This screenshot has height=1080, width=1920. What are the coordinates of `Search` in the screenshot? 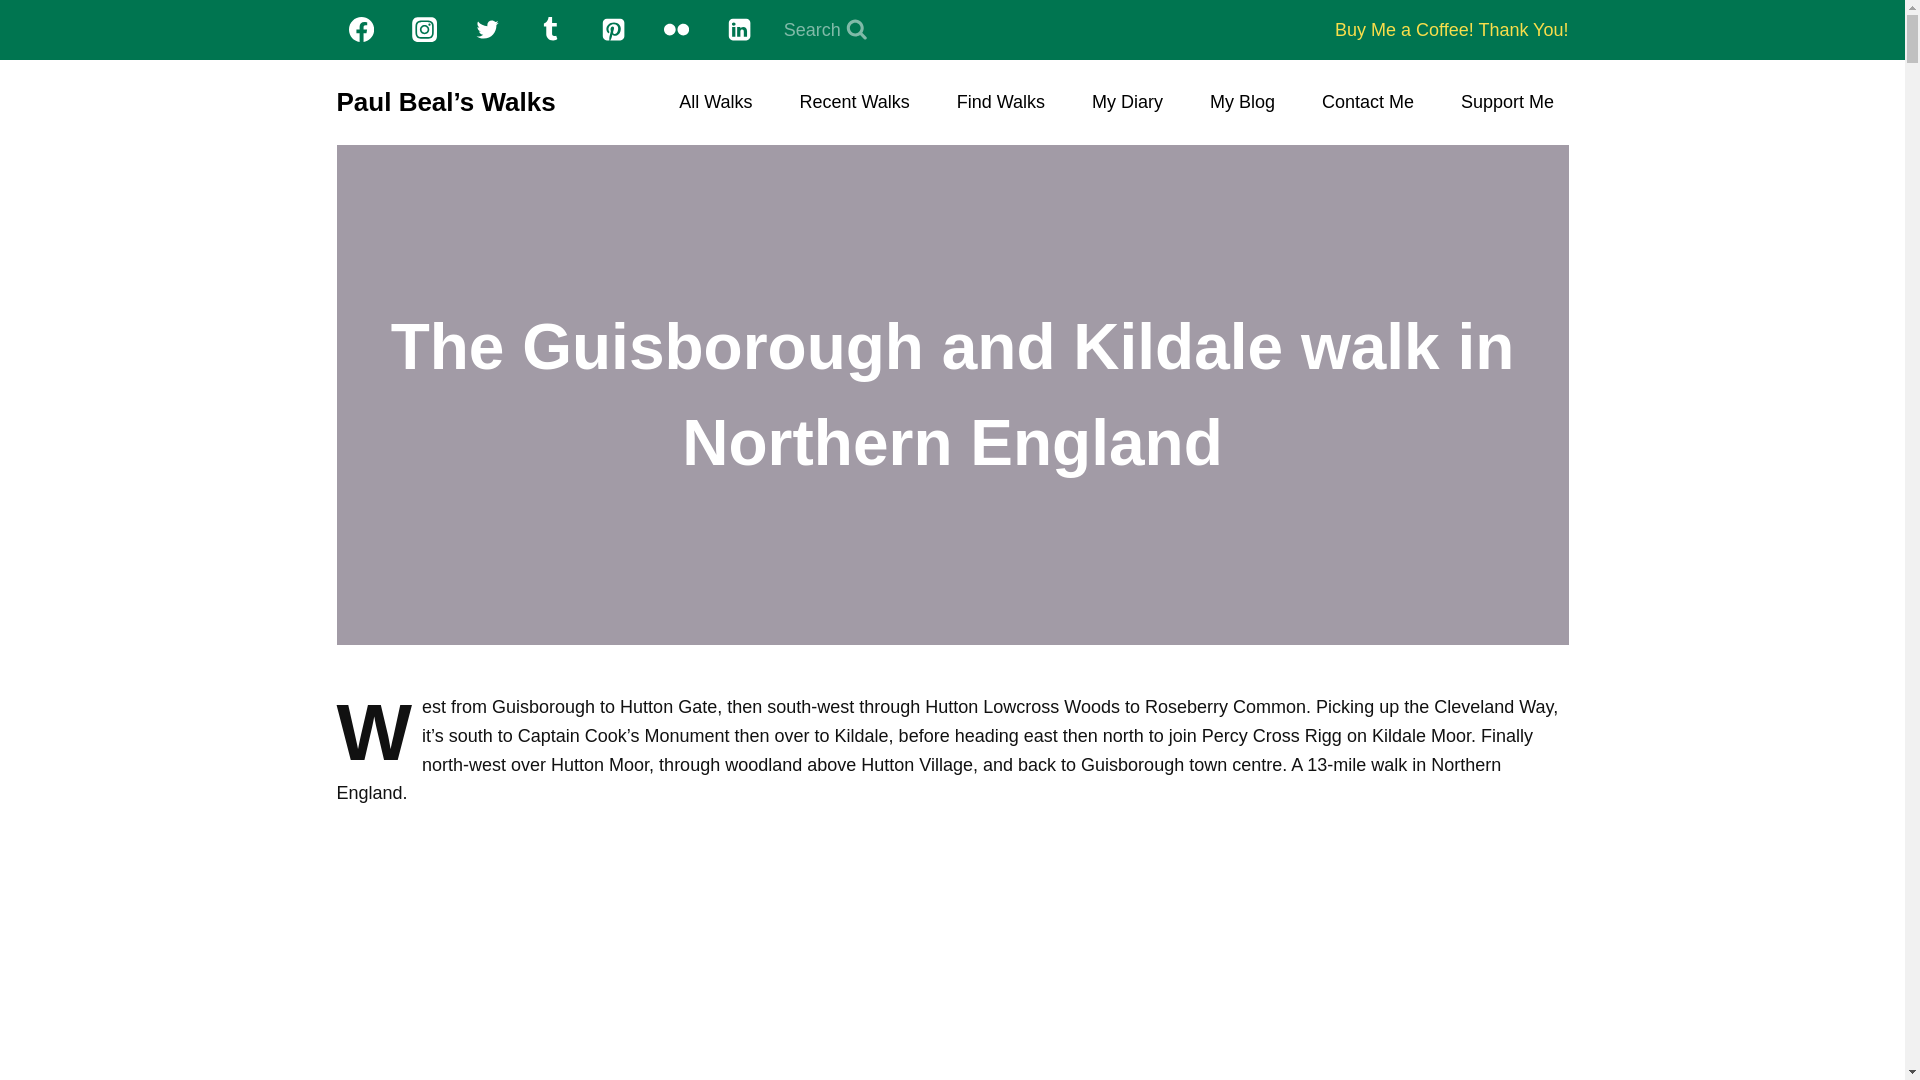 It's located at (826, 30).